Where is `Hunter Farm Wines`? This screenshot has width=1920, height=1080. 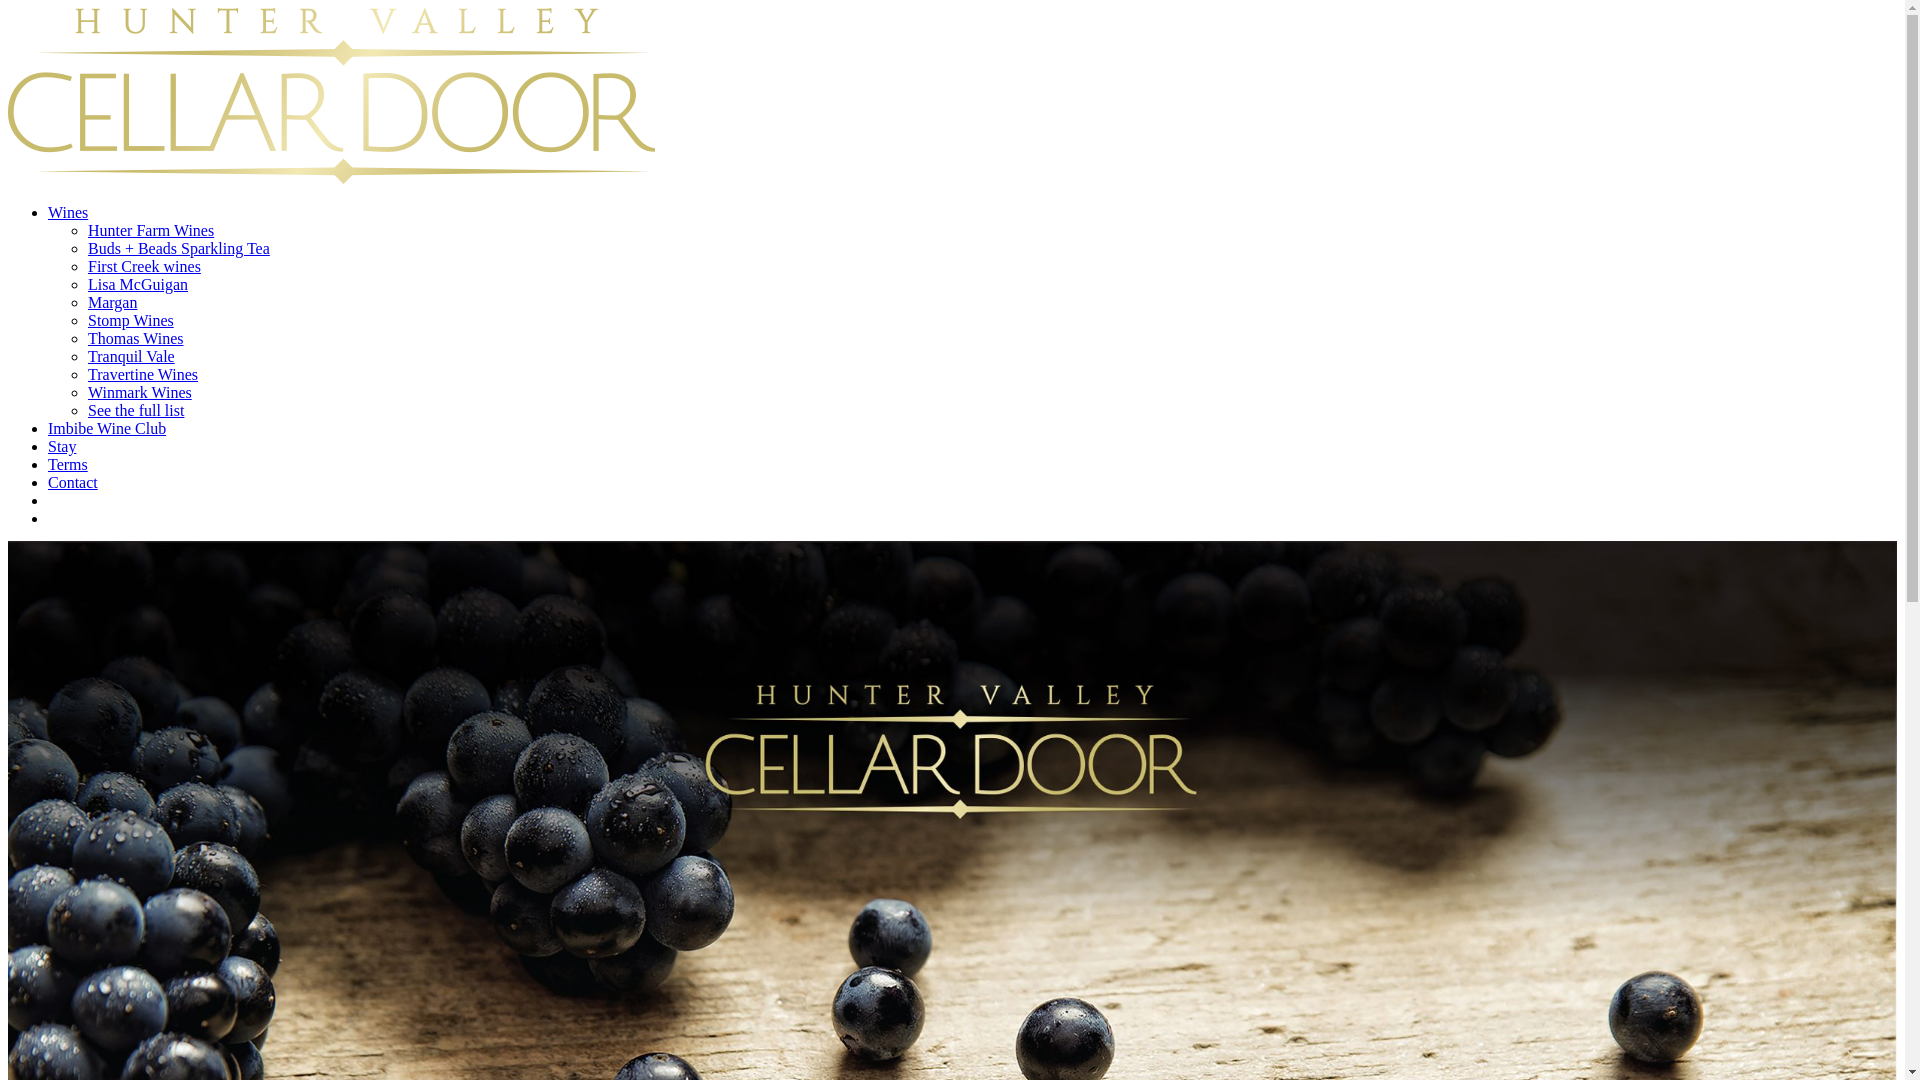 Hunter Farm Wines is located at coordinates (151, 230).